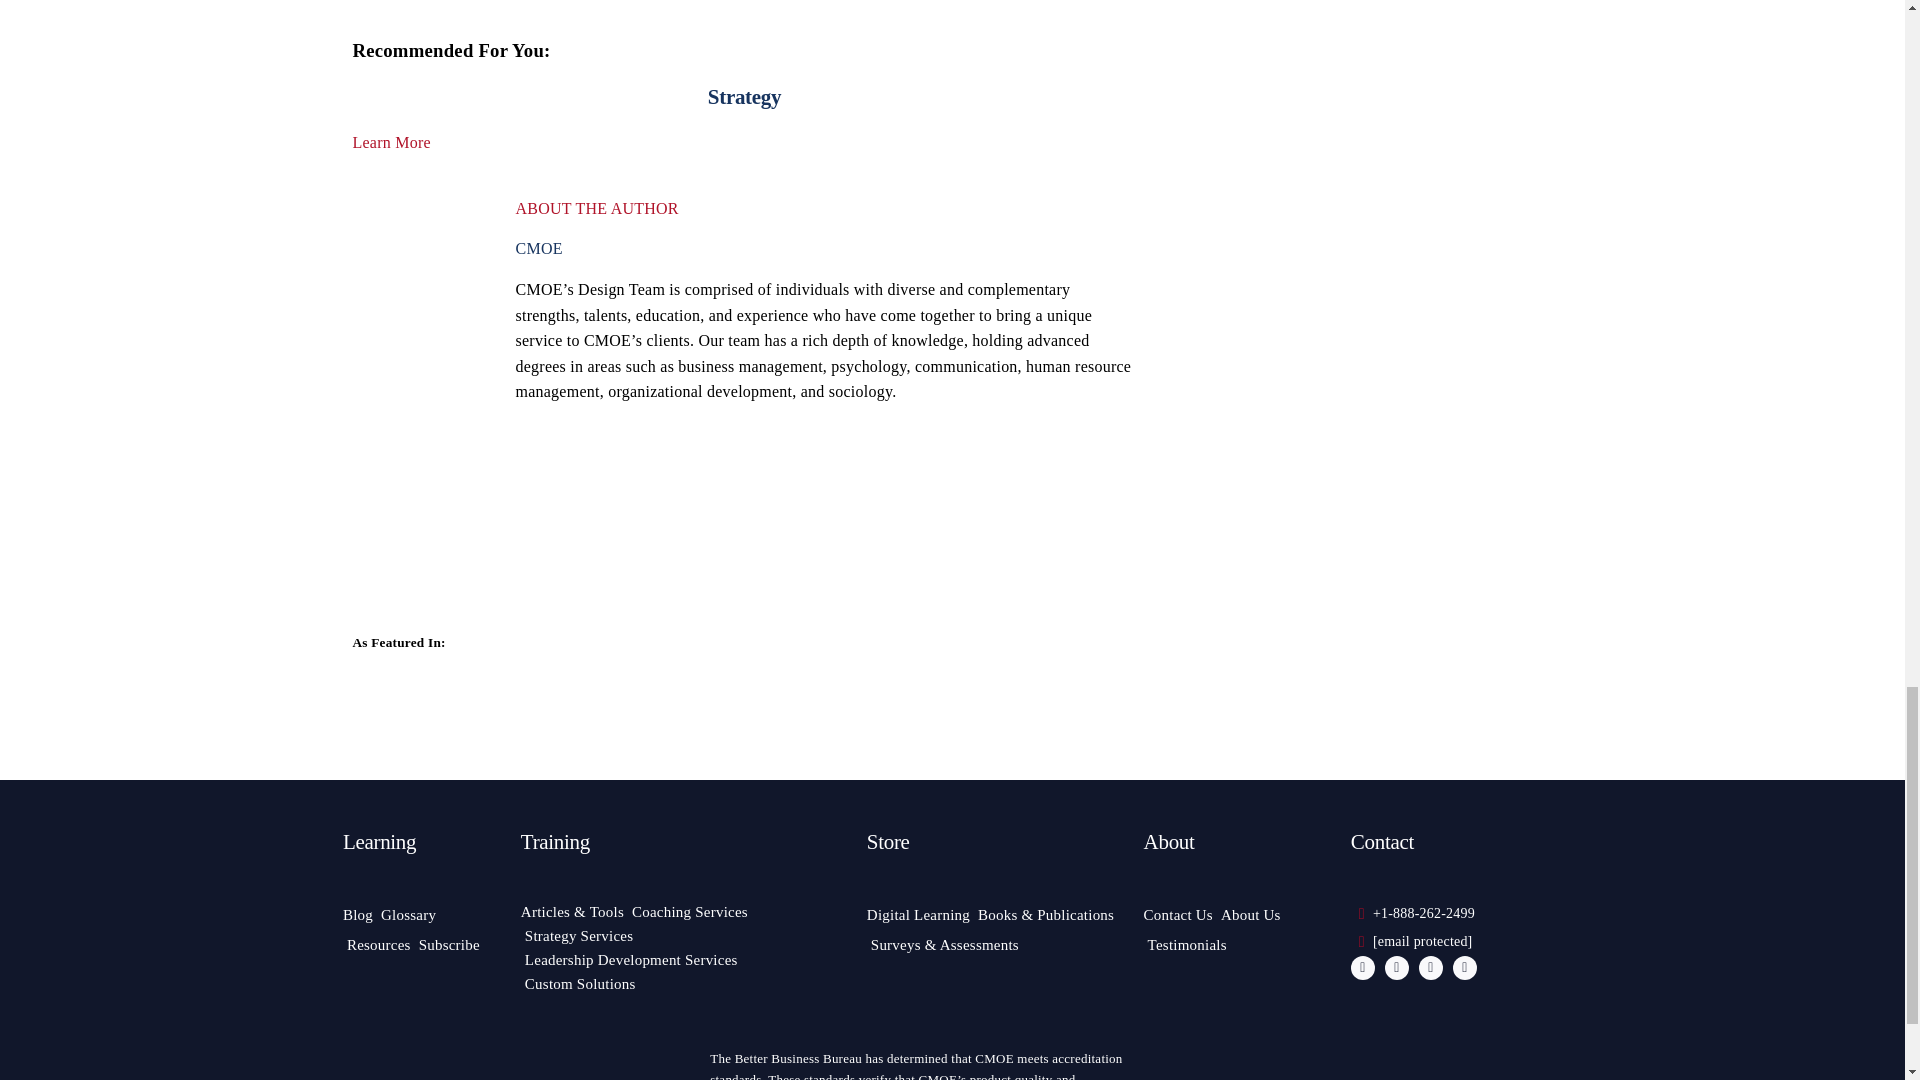  Describe the element at coordinates (417, 1065) in the screenshot. I see `cmoe-full-logo-white` at that location.